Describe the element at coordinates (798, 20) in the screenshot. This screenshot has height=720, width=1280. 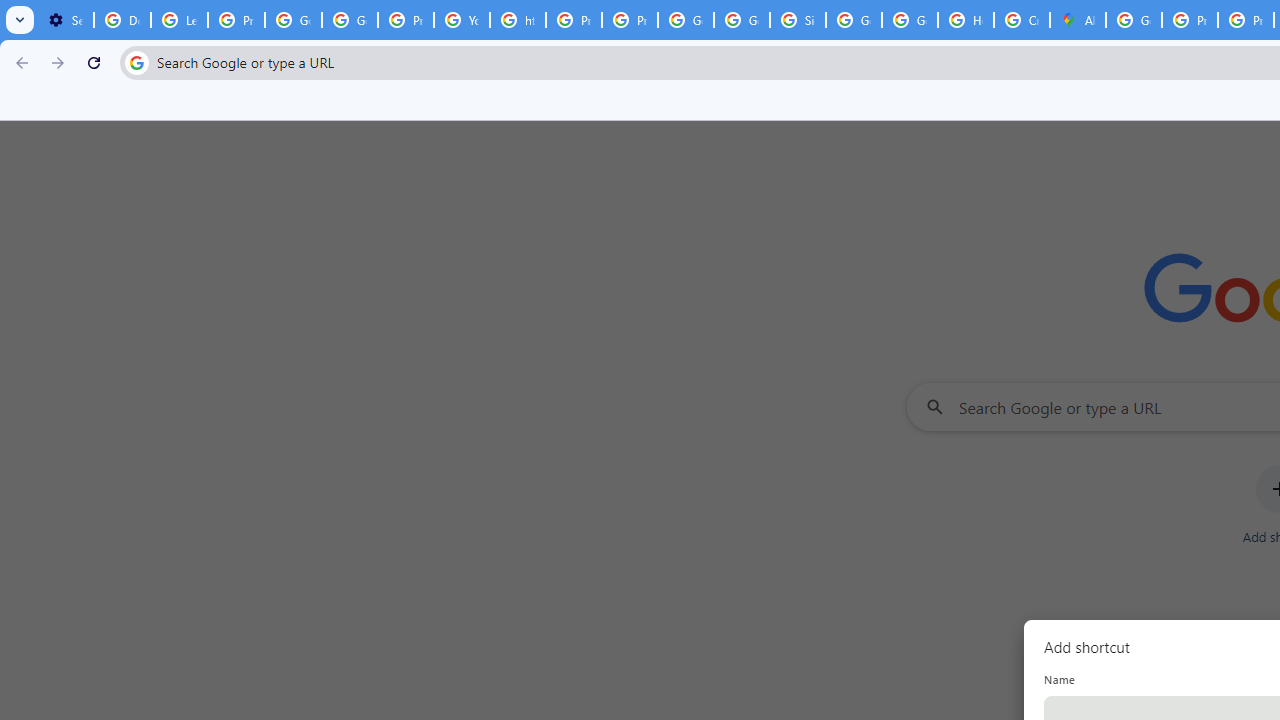
I see `Sign in - Google Accounts` at that location.